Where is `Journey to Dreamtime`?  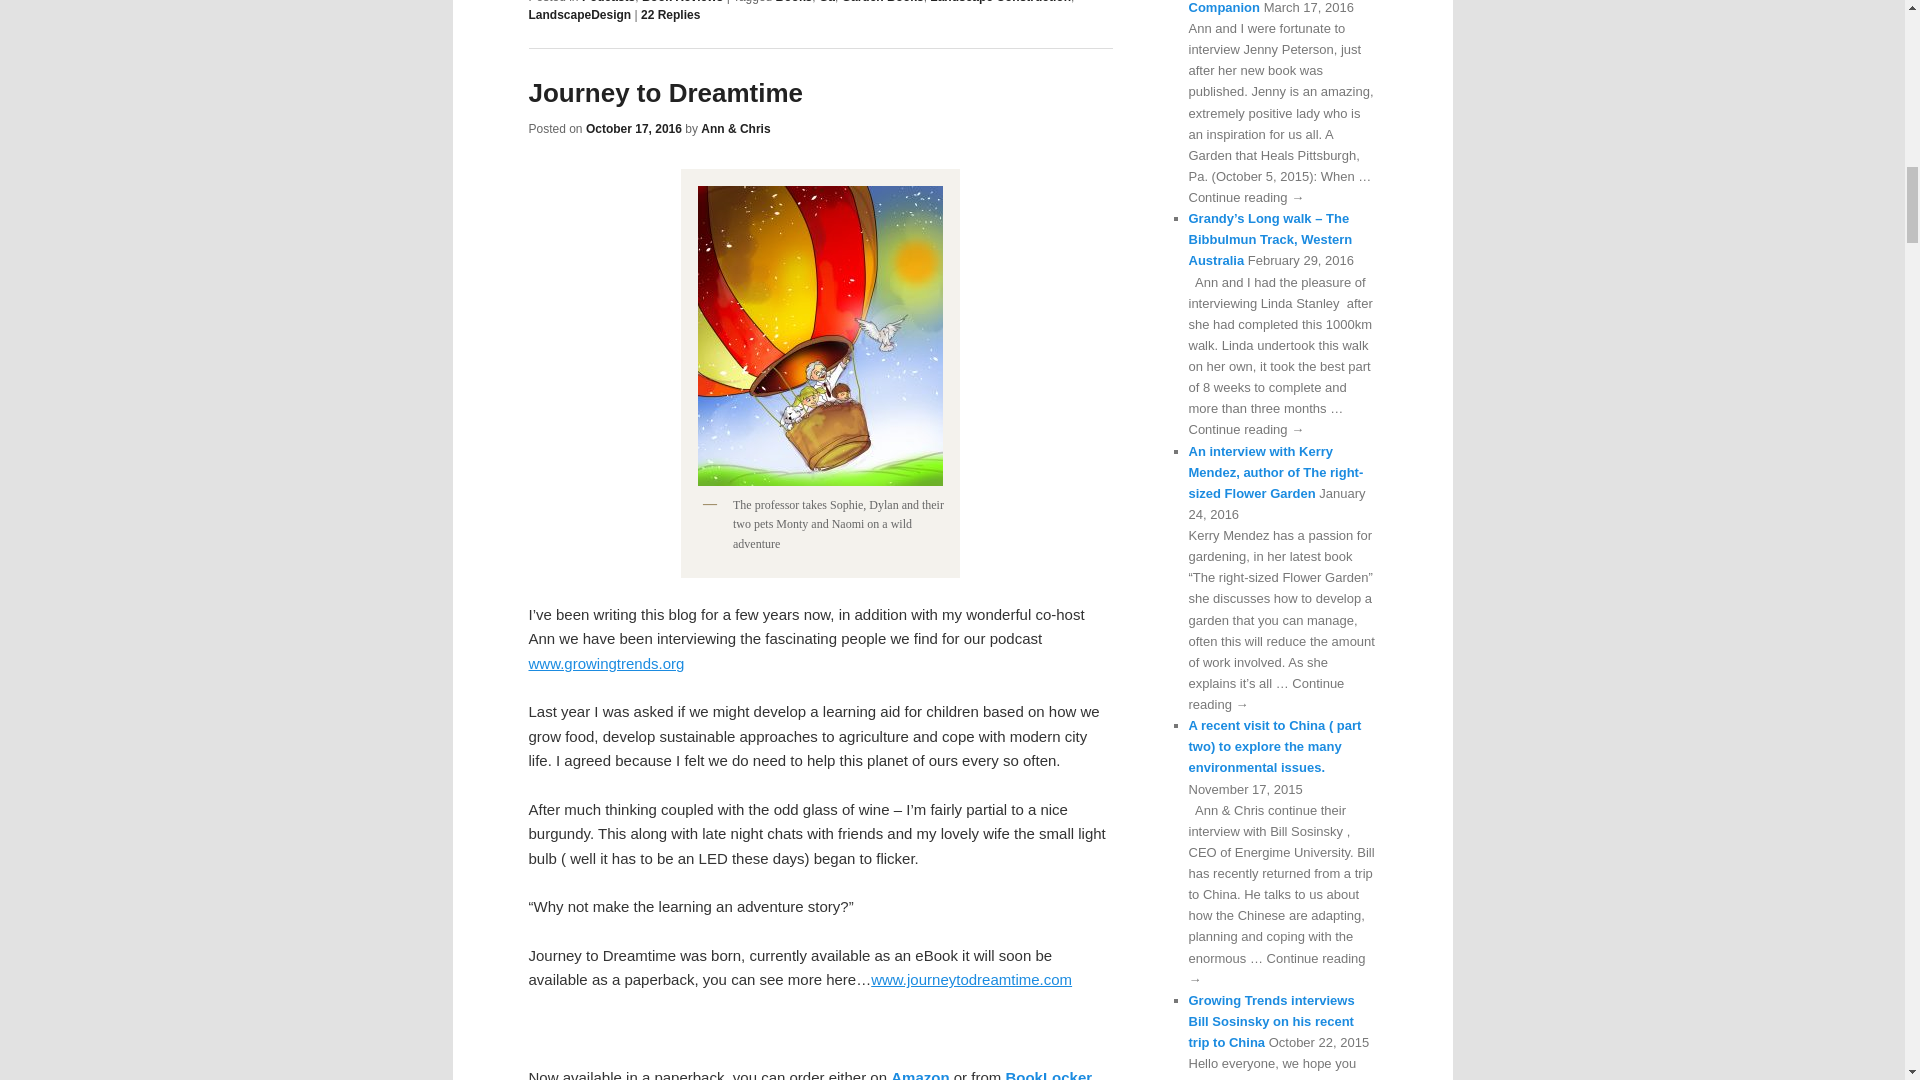 Journey to Dreamtime is located at coordinates (665, 92).